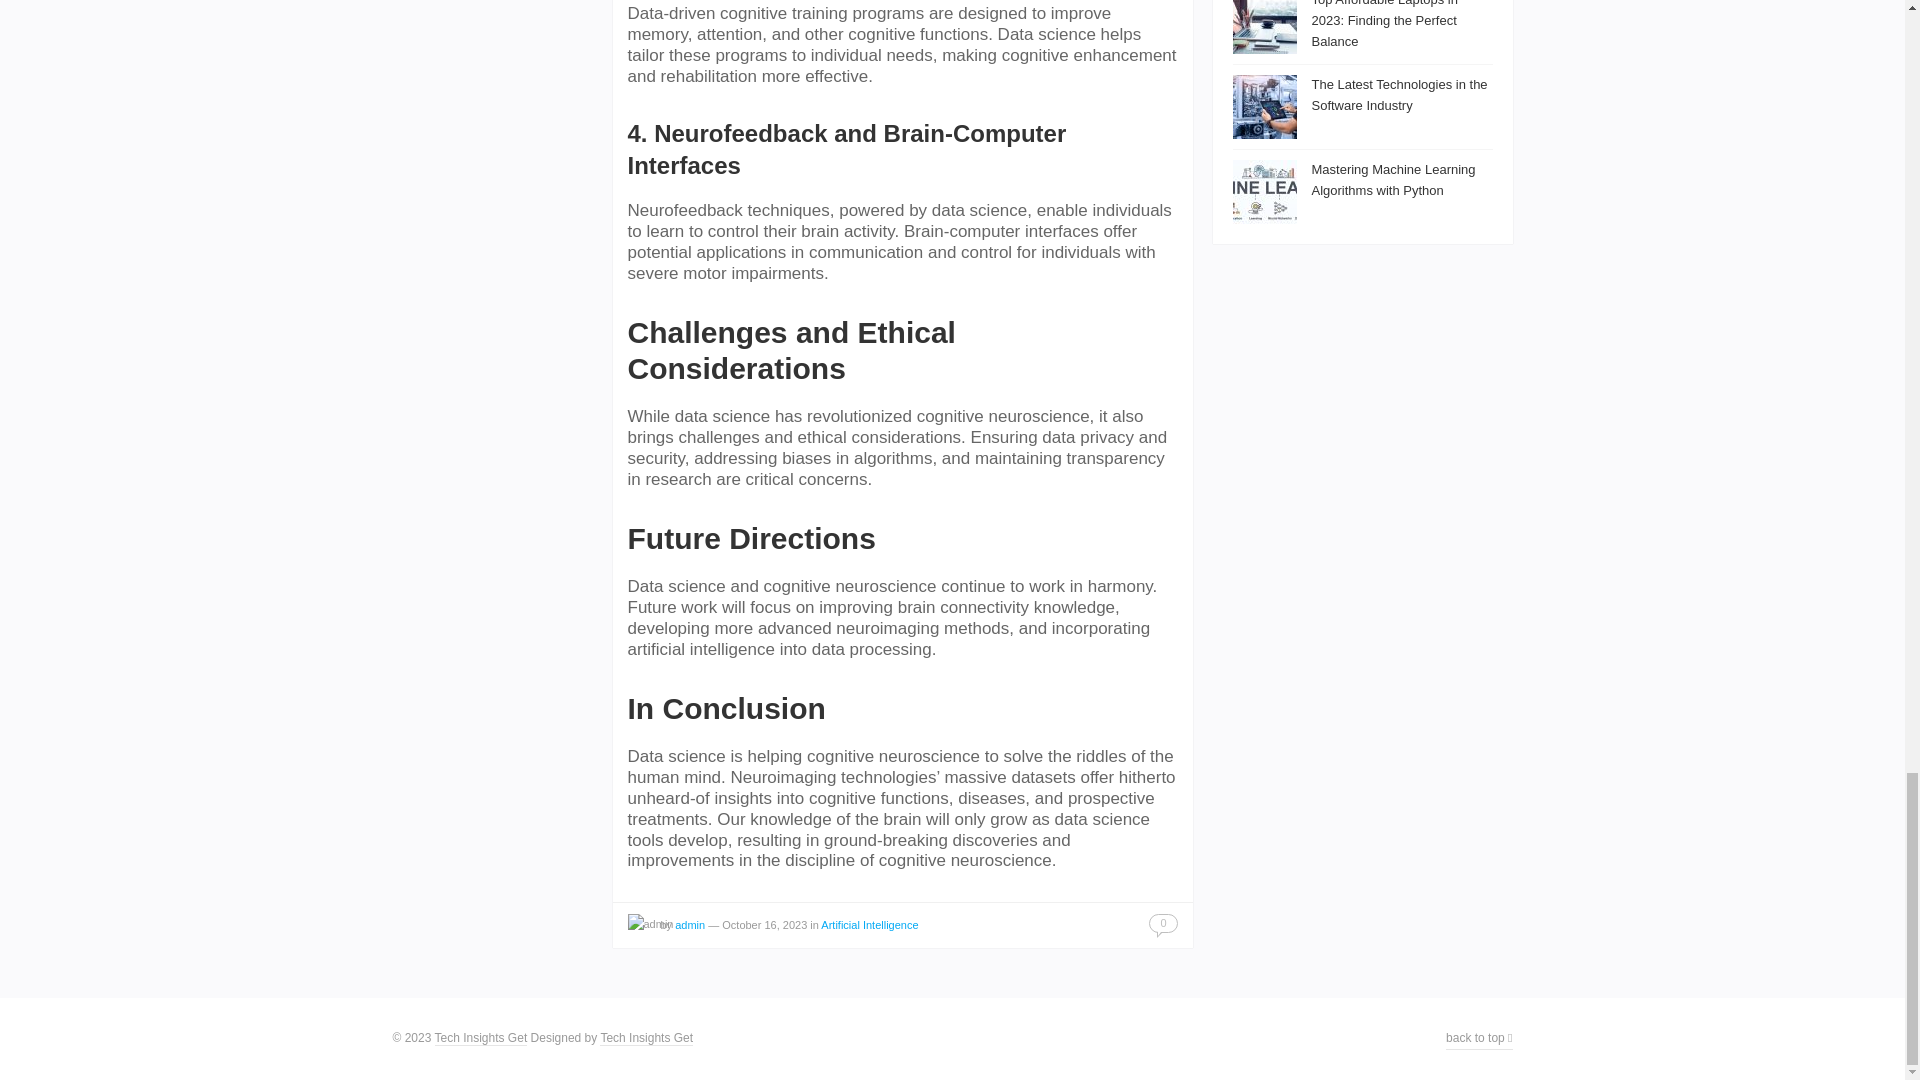  What do you see at coordinates (690, 924) in the screenshot?
I see `admin` at bounding box center [690, 924].